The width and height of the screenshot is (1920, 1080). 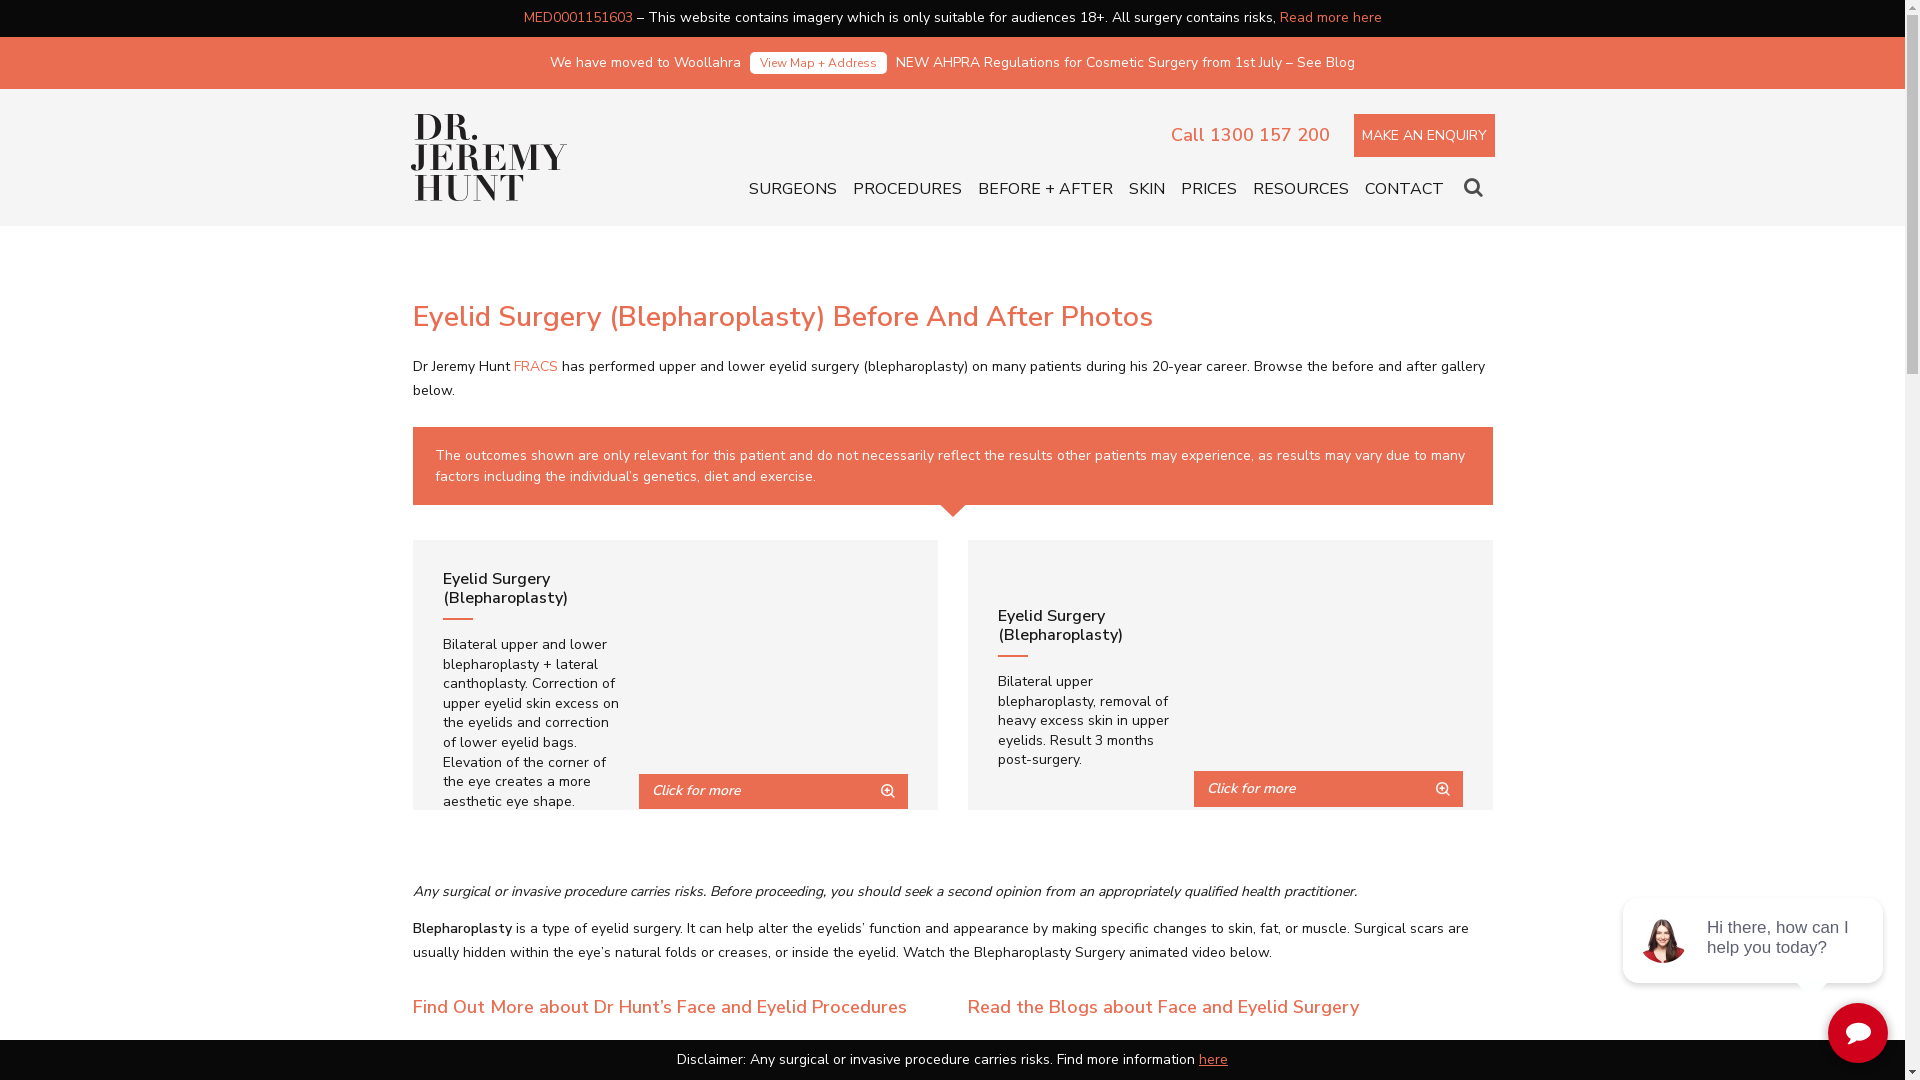 I want to click on Deep Plane Facelift (Rhytidectomy), so click(x=646, y=1046).